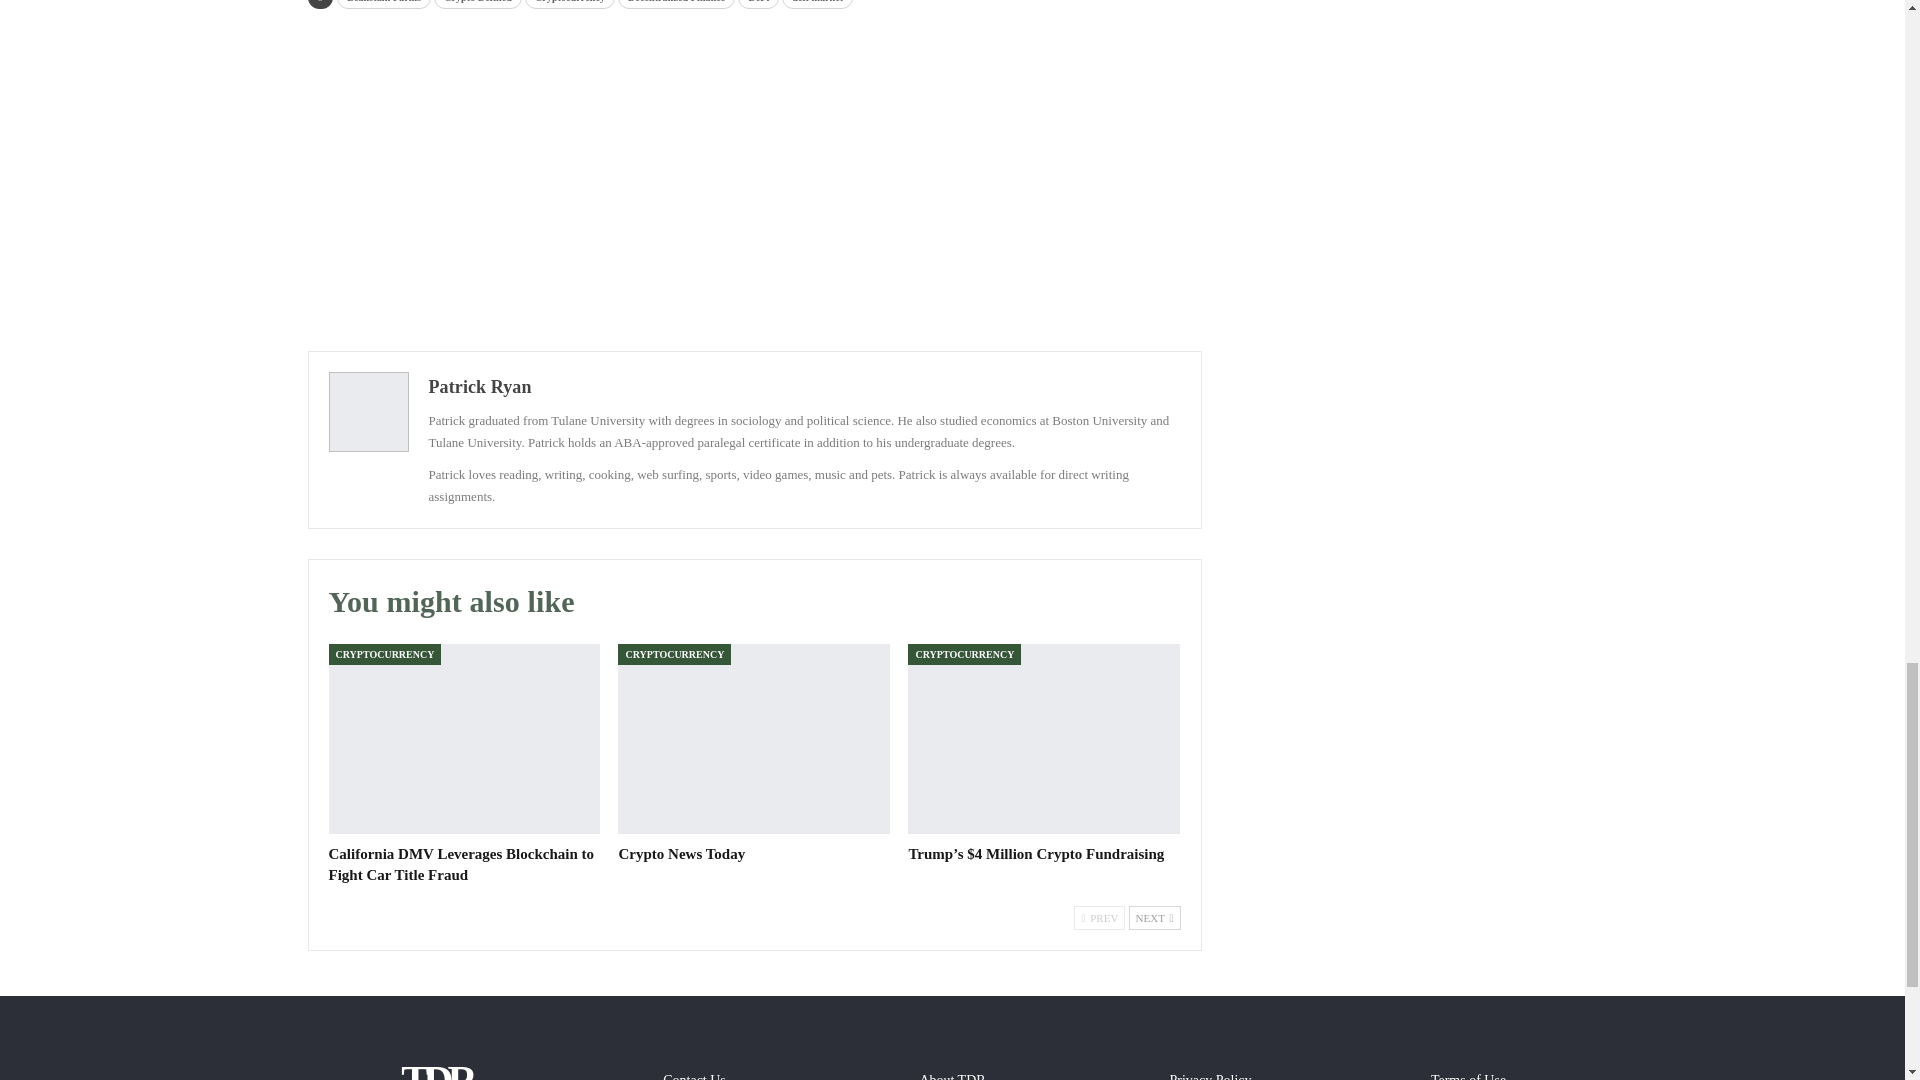 The image size is (1920, 1080). What do you see at coordinates (676, 4) in the screenshot?
I see `Decentralized Finance` at bounding box center [676, 4].